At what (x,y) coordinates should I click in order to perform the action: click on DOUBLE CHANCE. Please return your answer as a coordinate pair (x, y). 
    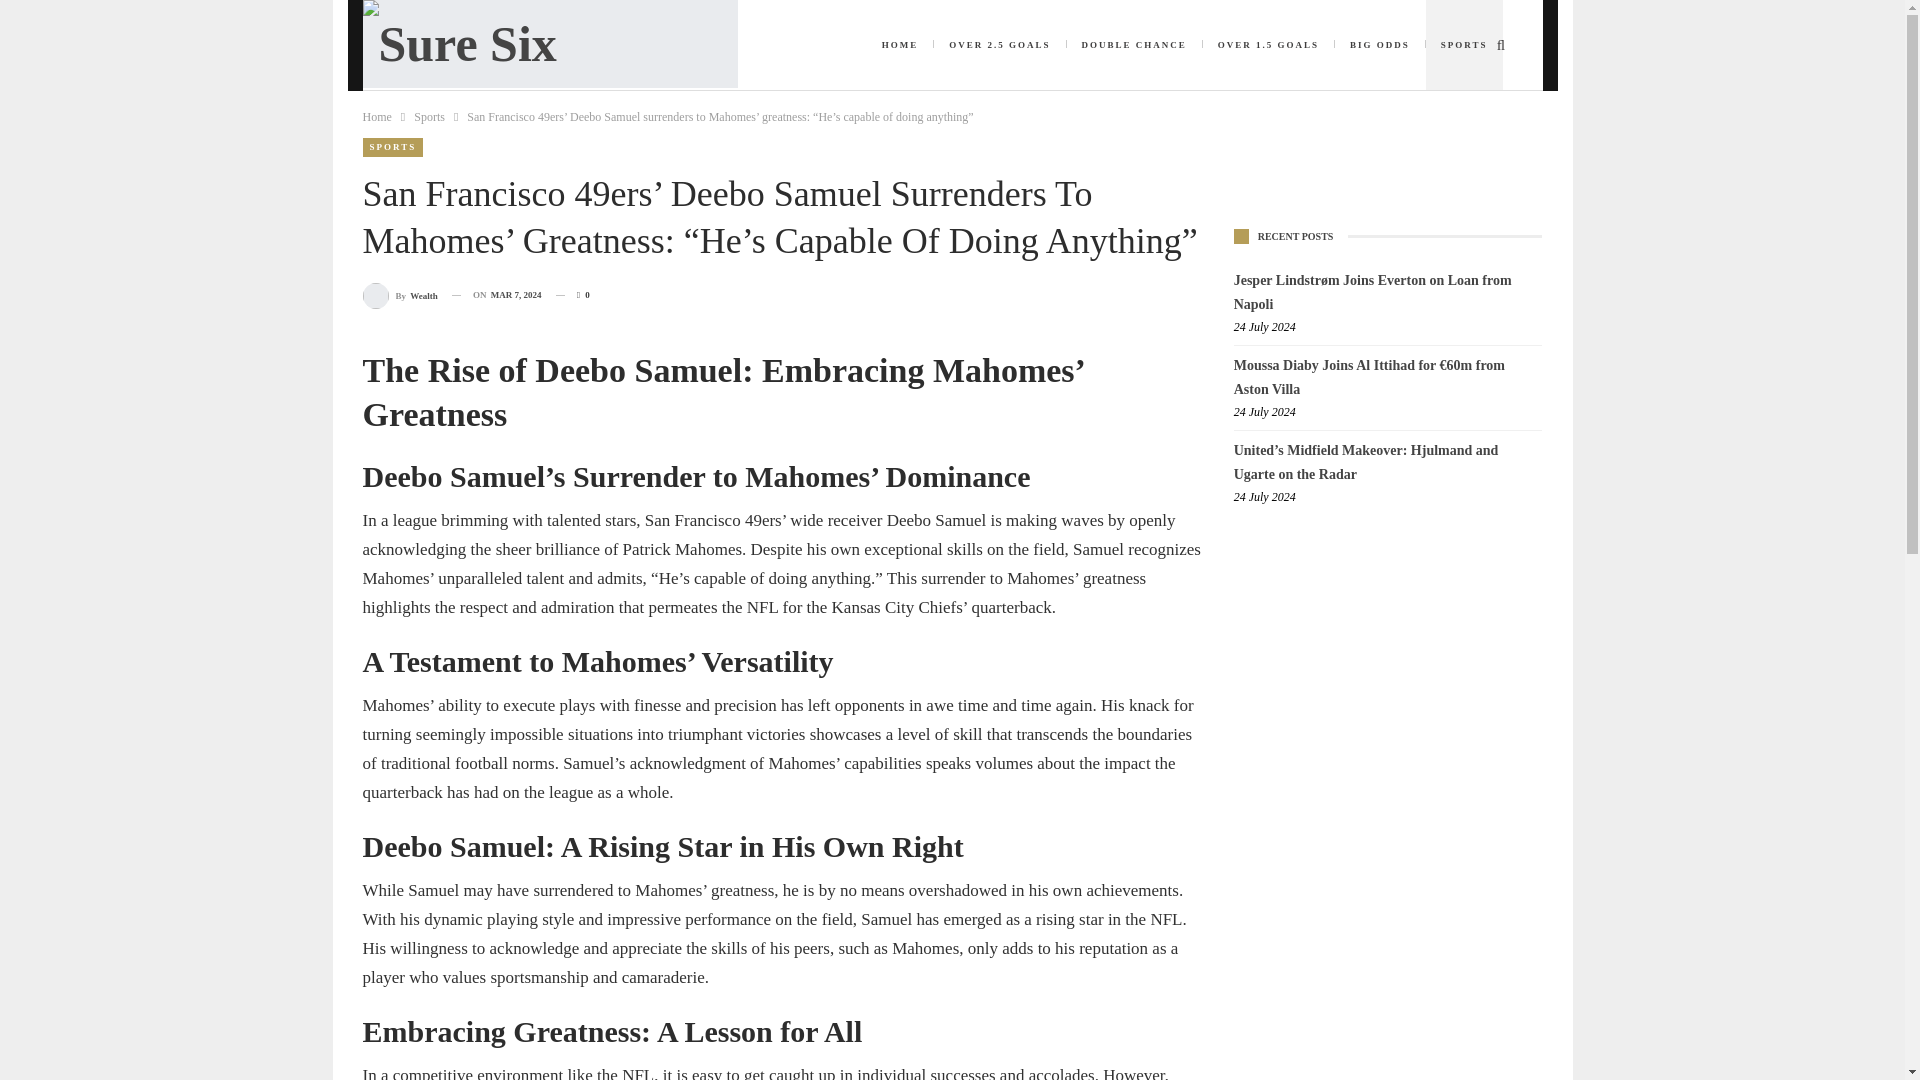
    Looking at the image, I should click on (1133, 44).